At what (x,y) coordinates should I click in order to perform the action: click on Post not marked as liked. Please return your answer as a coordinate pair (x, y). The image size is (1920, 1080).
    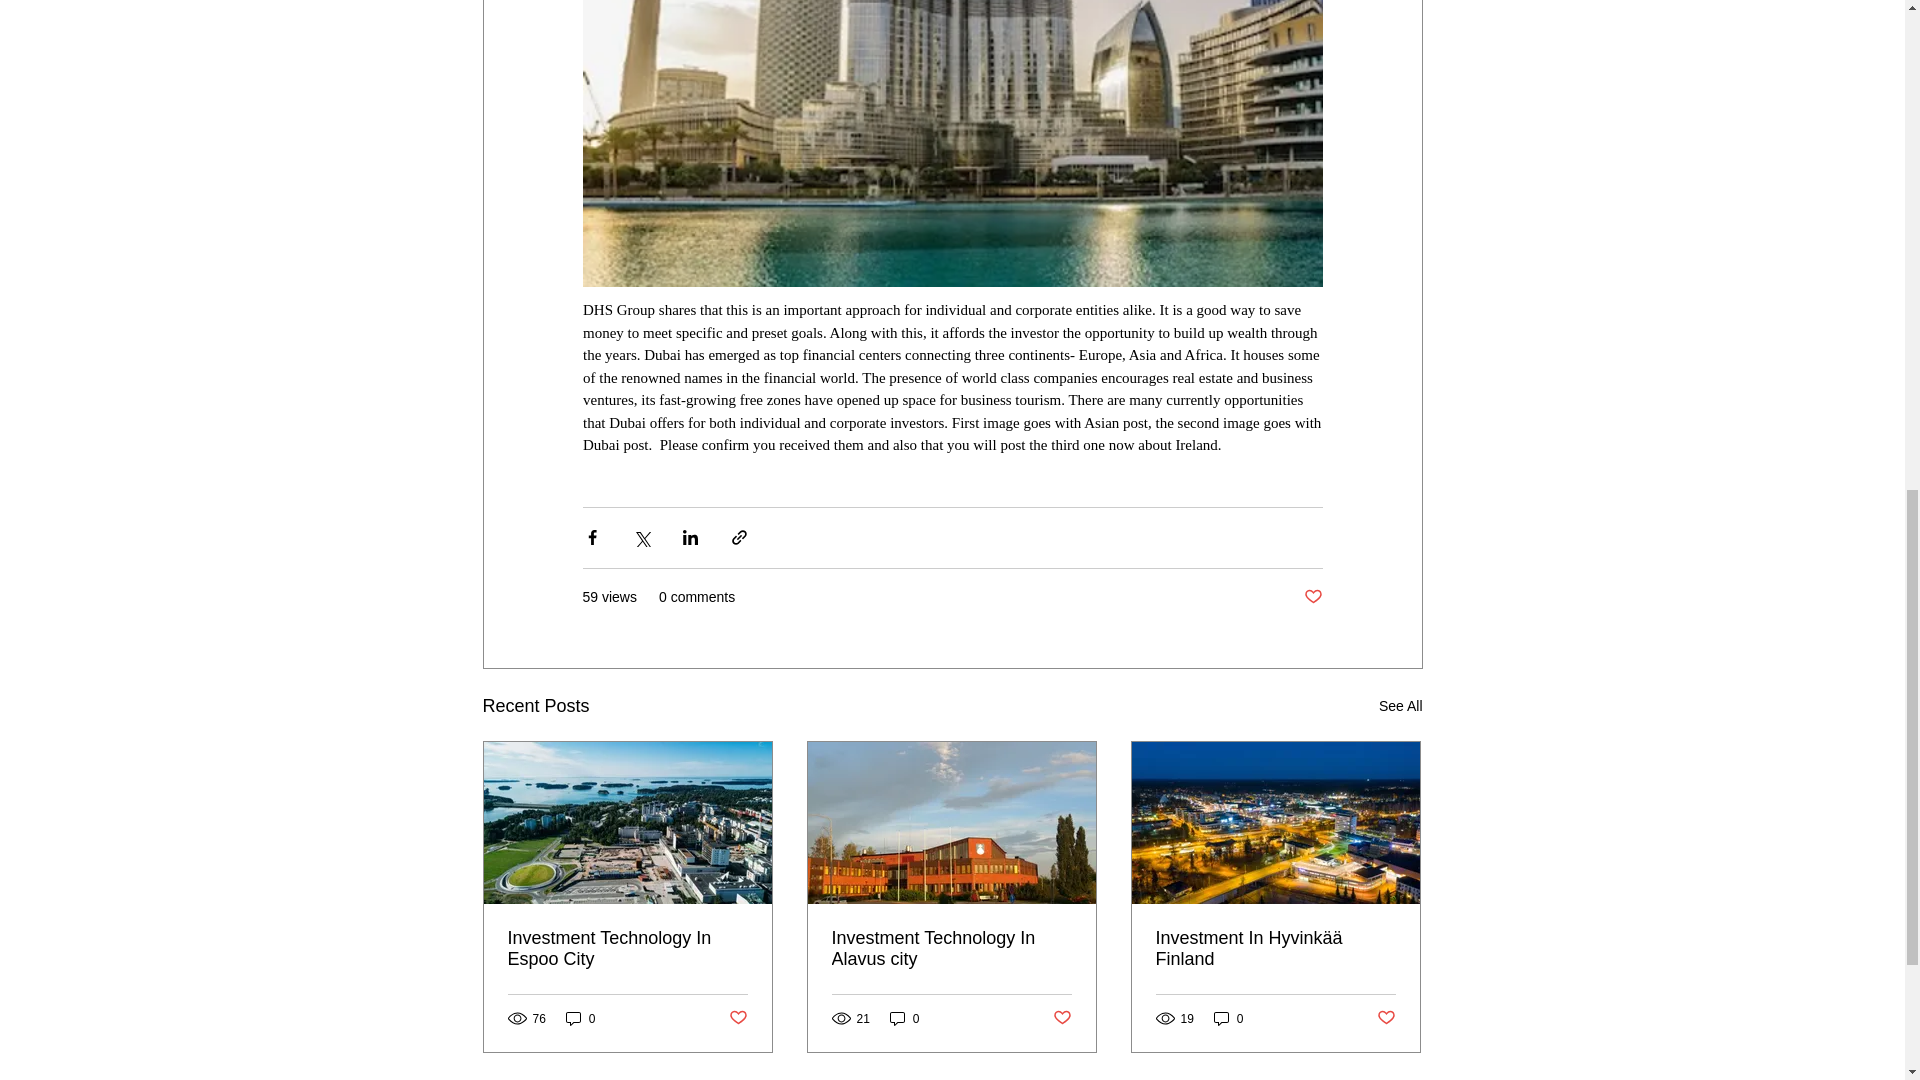
    Looking at the image, I should click on (1312, 598).